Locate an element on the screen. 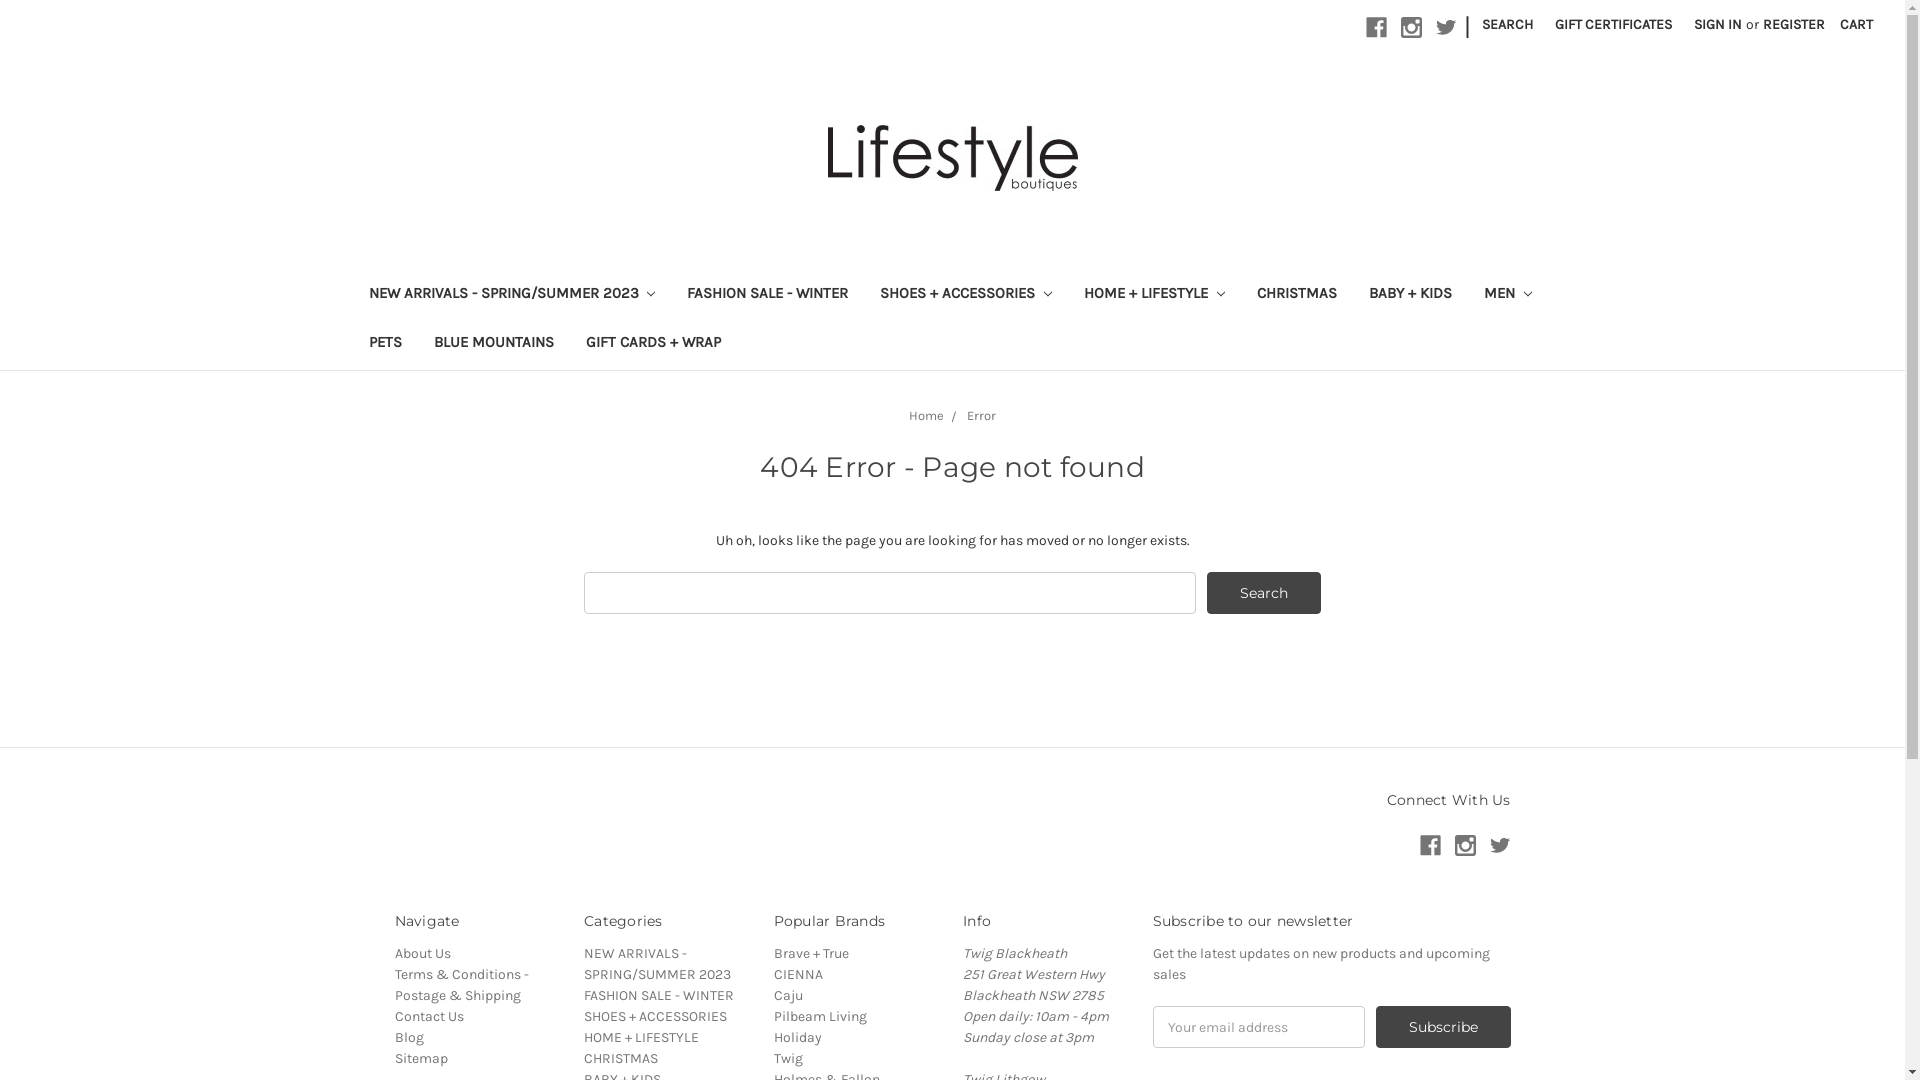  Search is located at coordinates (1264, 593).